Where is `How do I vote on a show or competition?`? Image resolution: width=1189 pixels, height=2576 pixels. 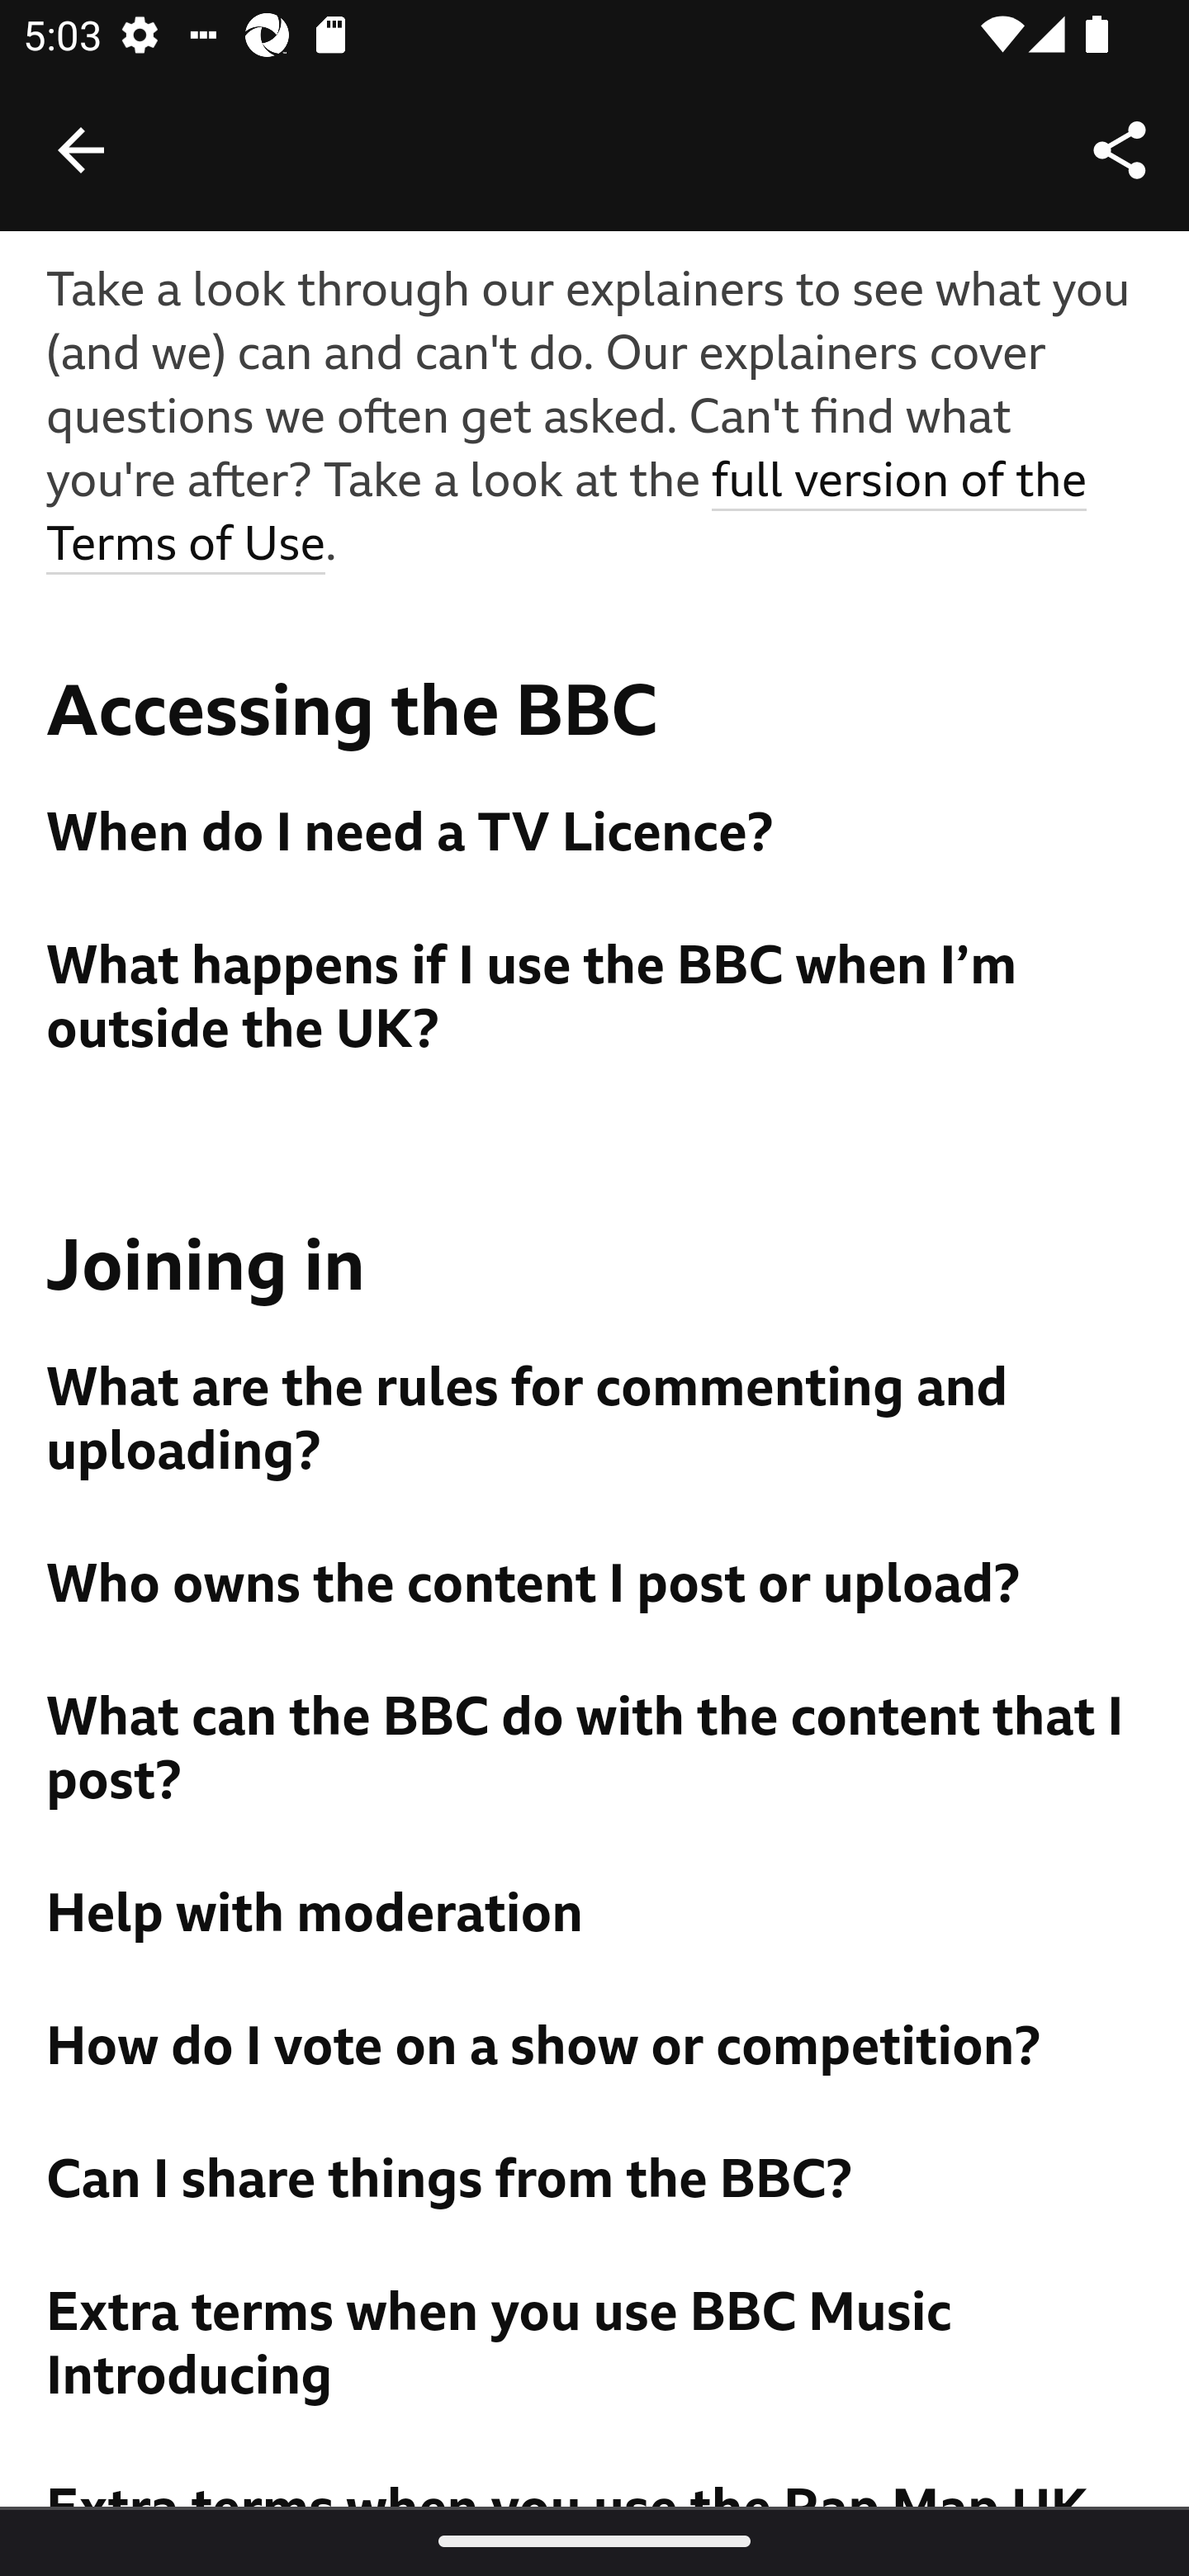
How do I vote on a show or competition? is located at coordinates (596, 2050).